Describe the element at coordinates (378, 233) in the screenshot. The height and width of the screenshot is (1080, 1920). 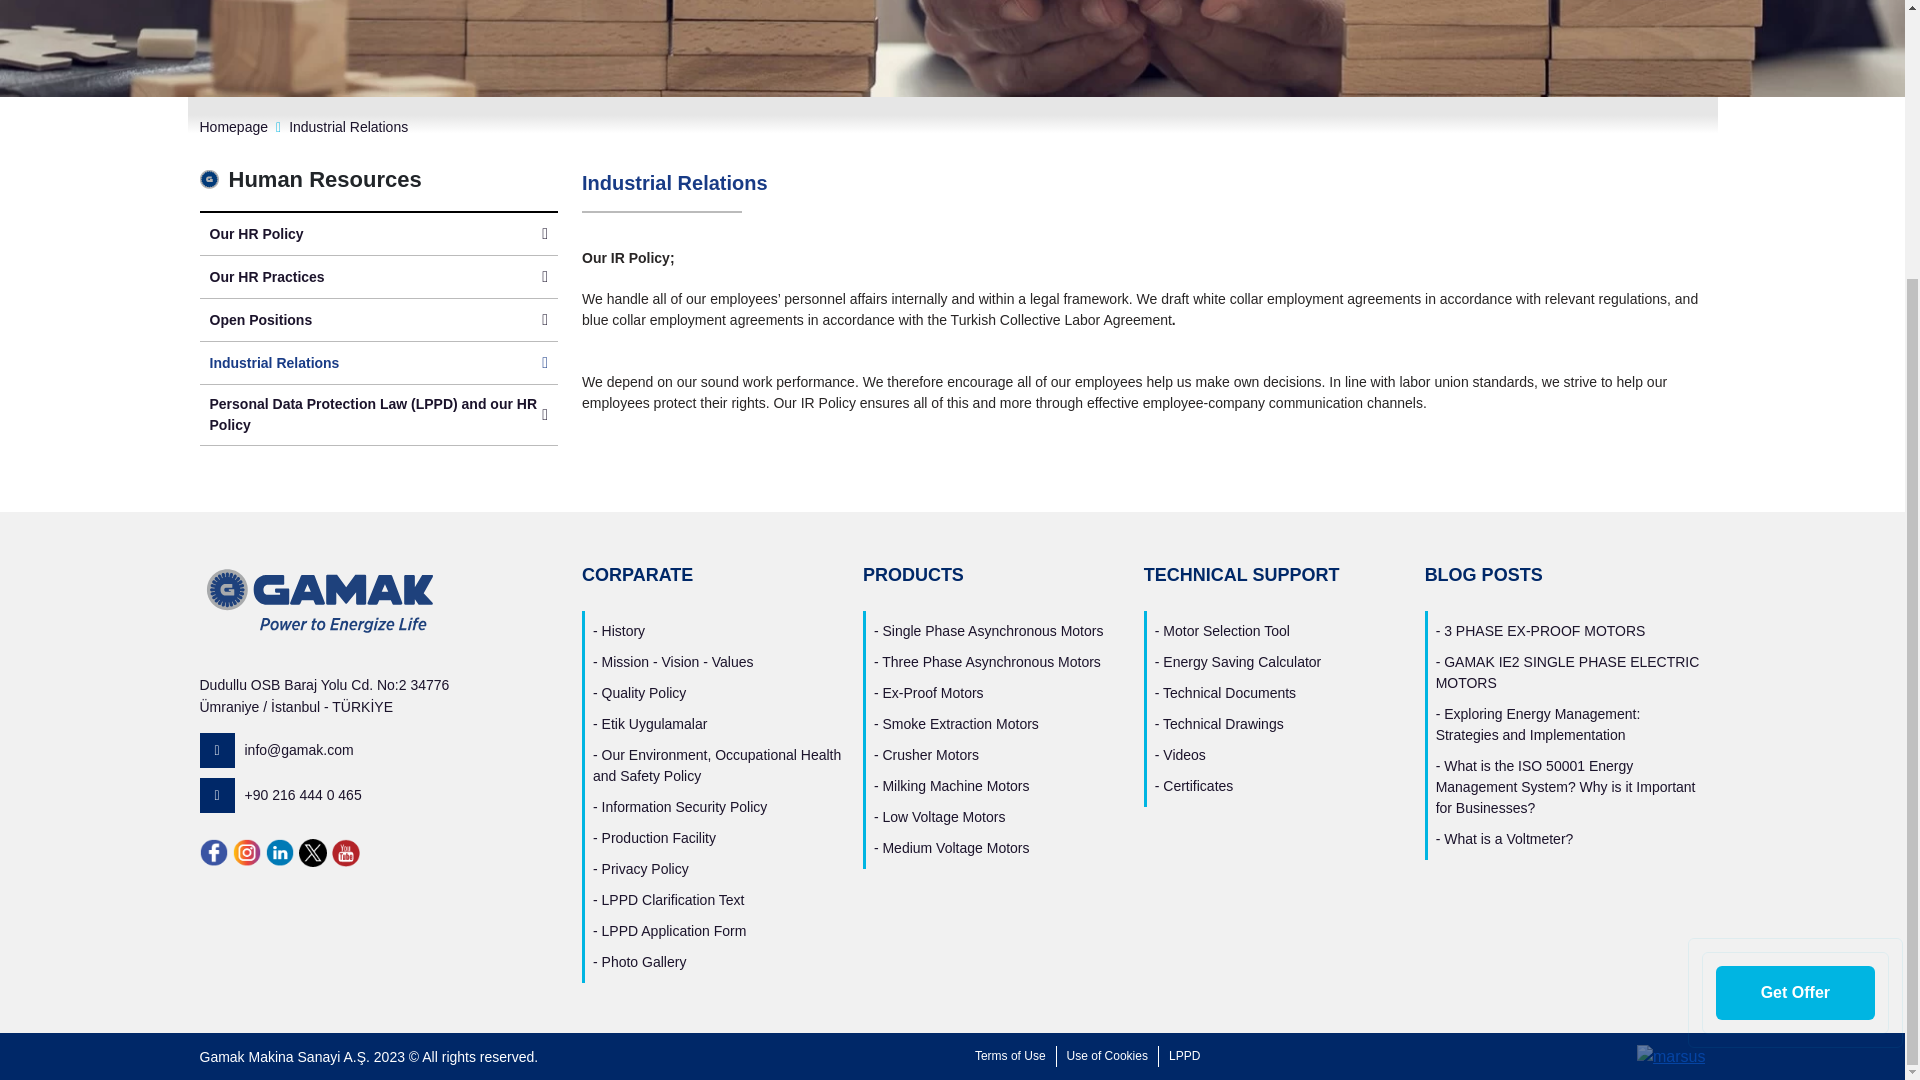
I see `Our HR Policy` at that location.